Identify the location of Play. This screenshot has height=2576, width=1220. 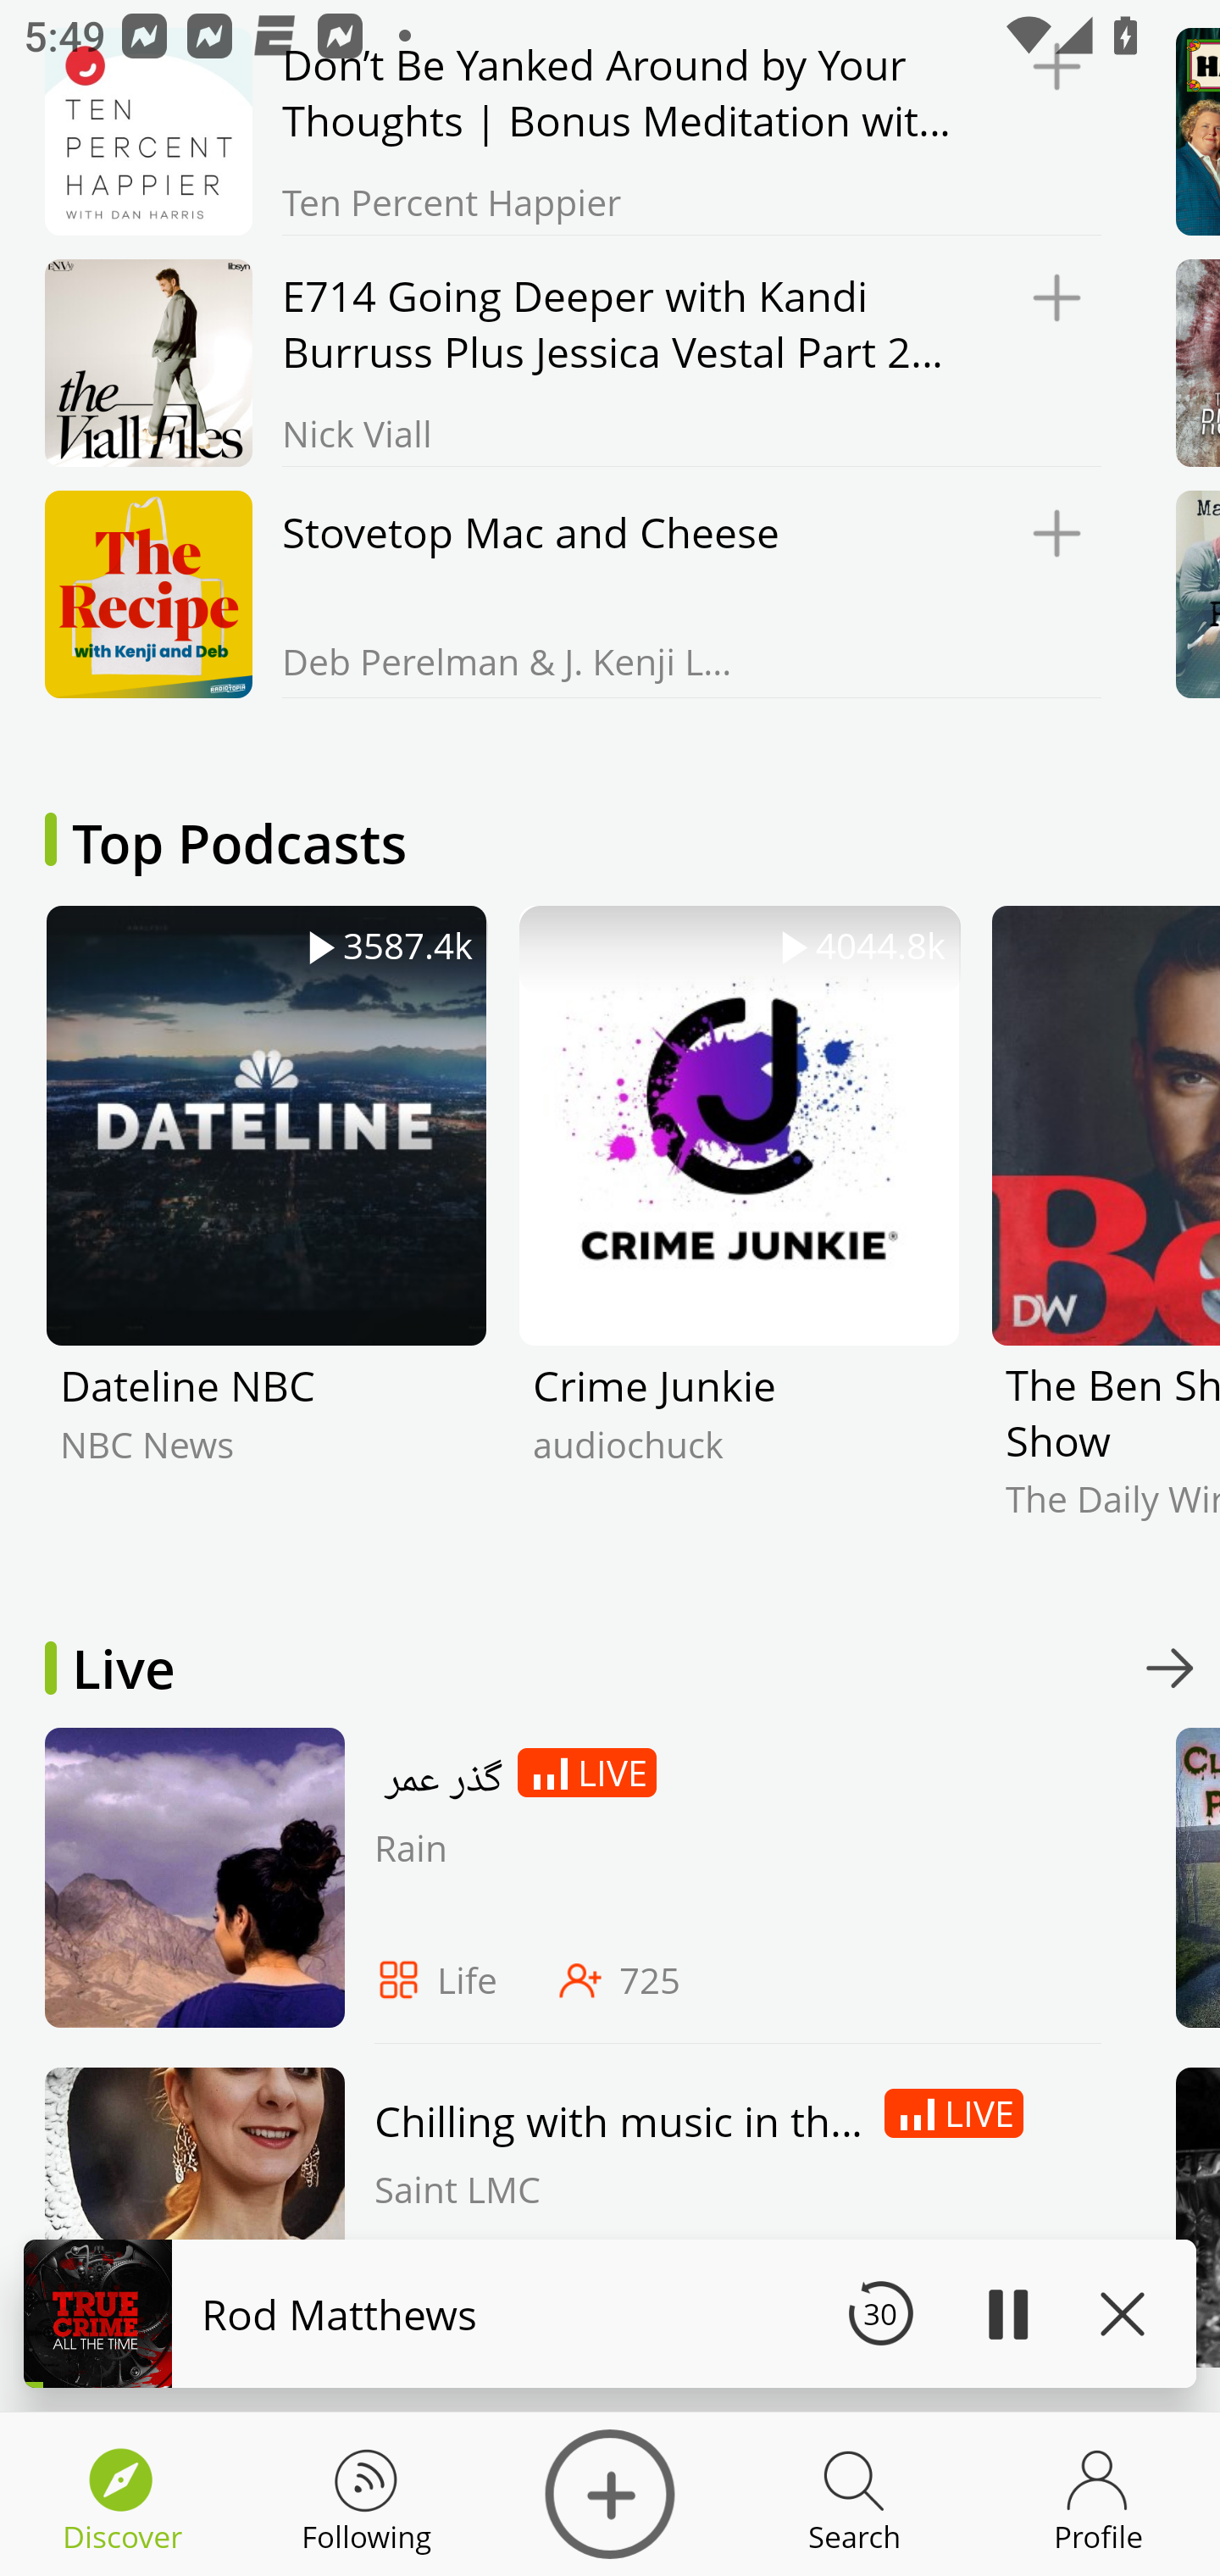
(1006, 2313).